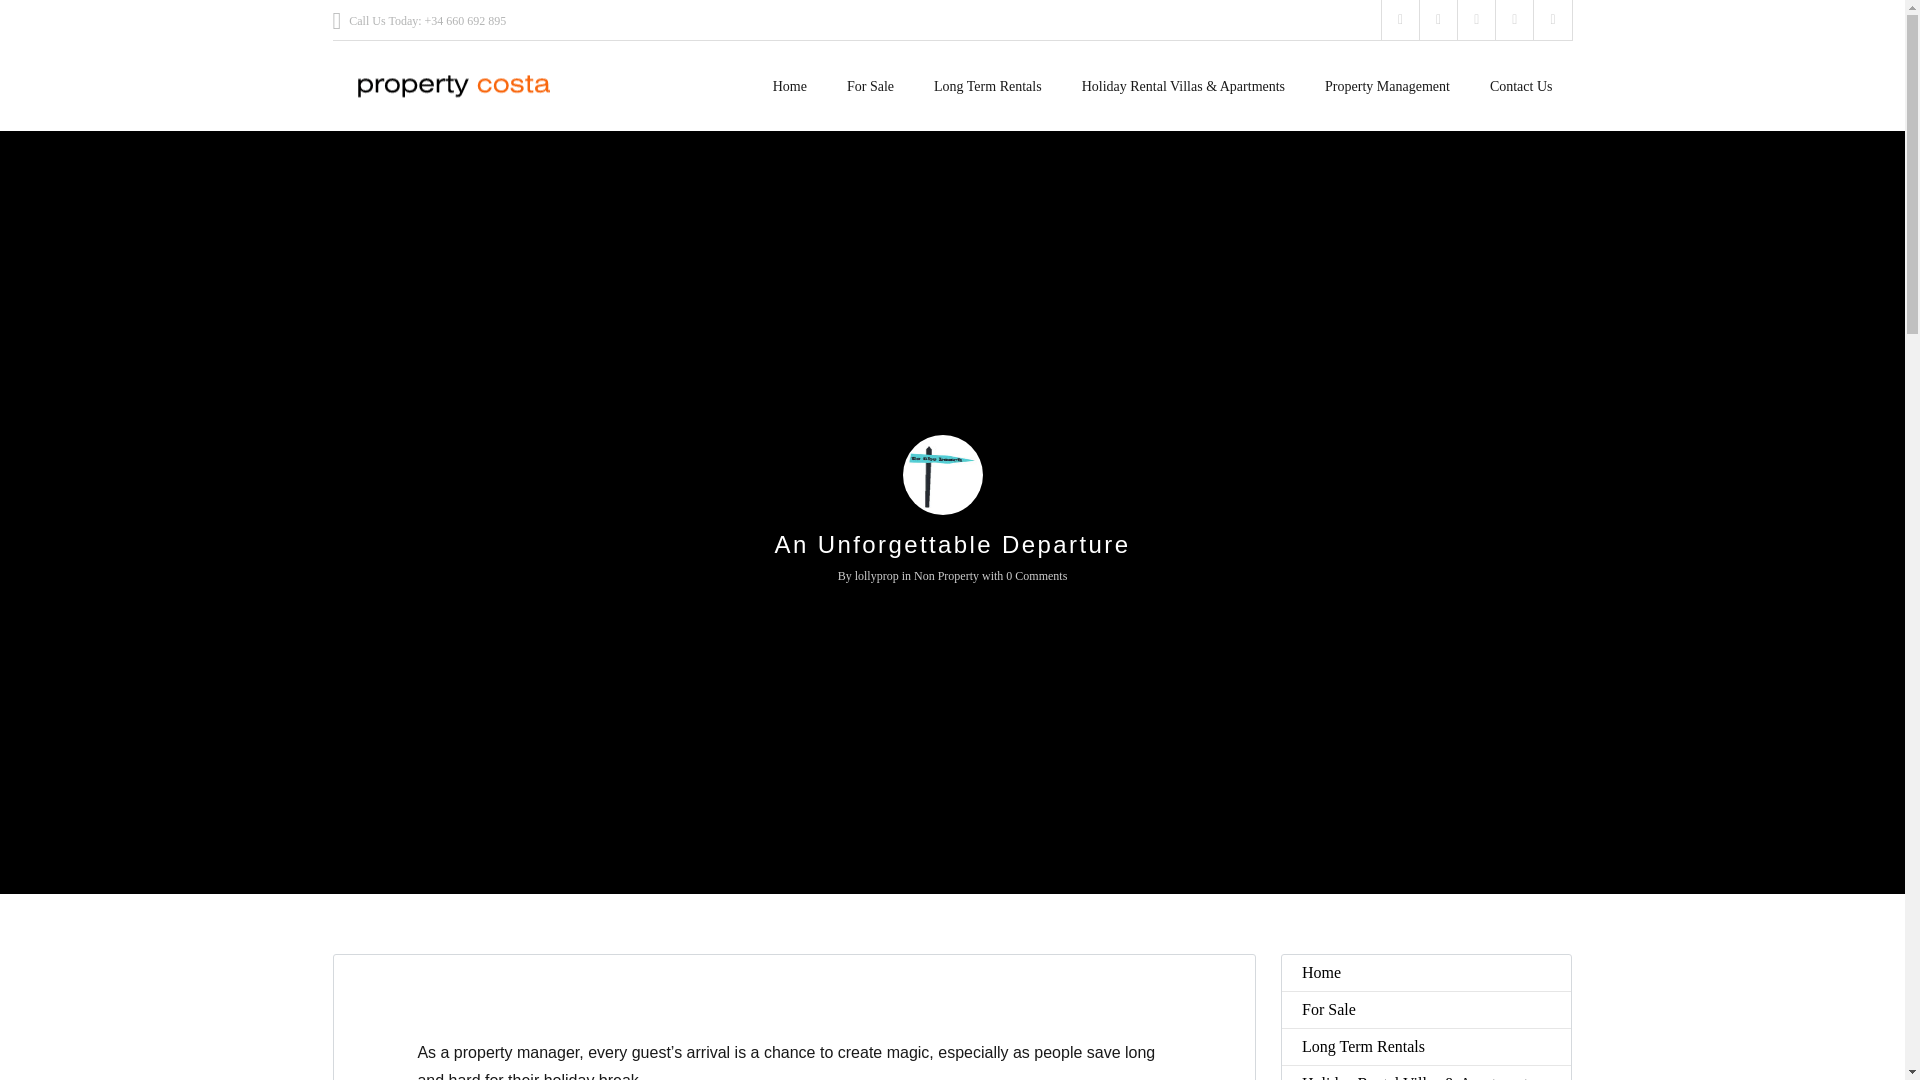 The image size is (1920, 1080). Describe the element at coordinates (876, 576) in the screenshot. I see `lollyprop` at that location.